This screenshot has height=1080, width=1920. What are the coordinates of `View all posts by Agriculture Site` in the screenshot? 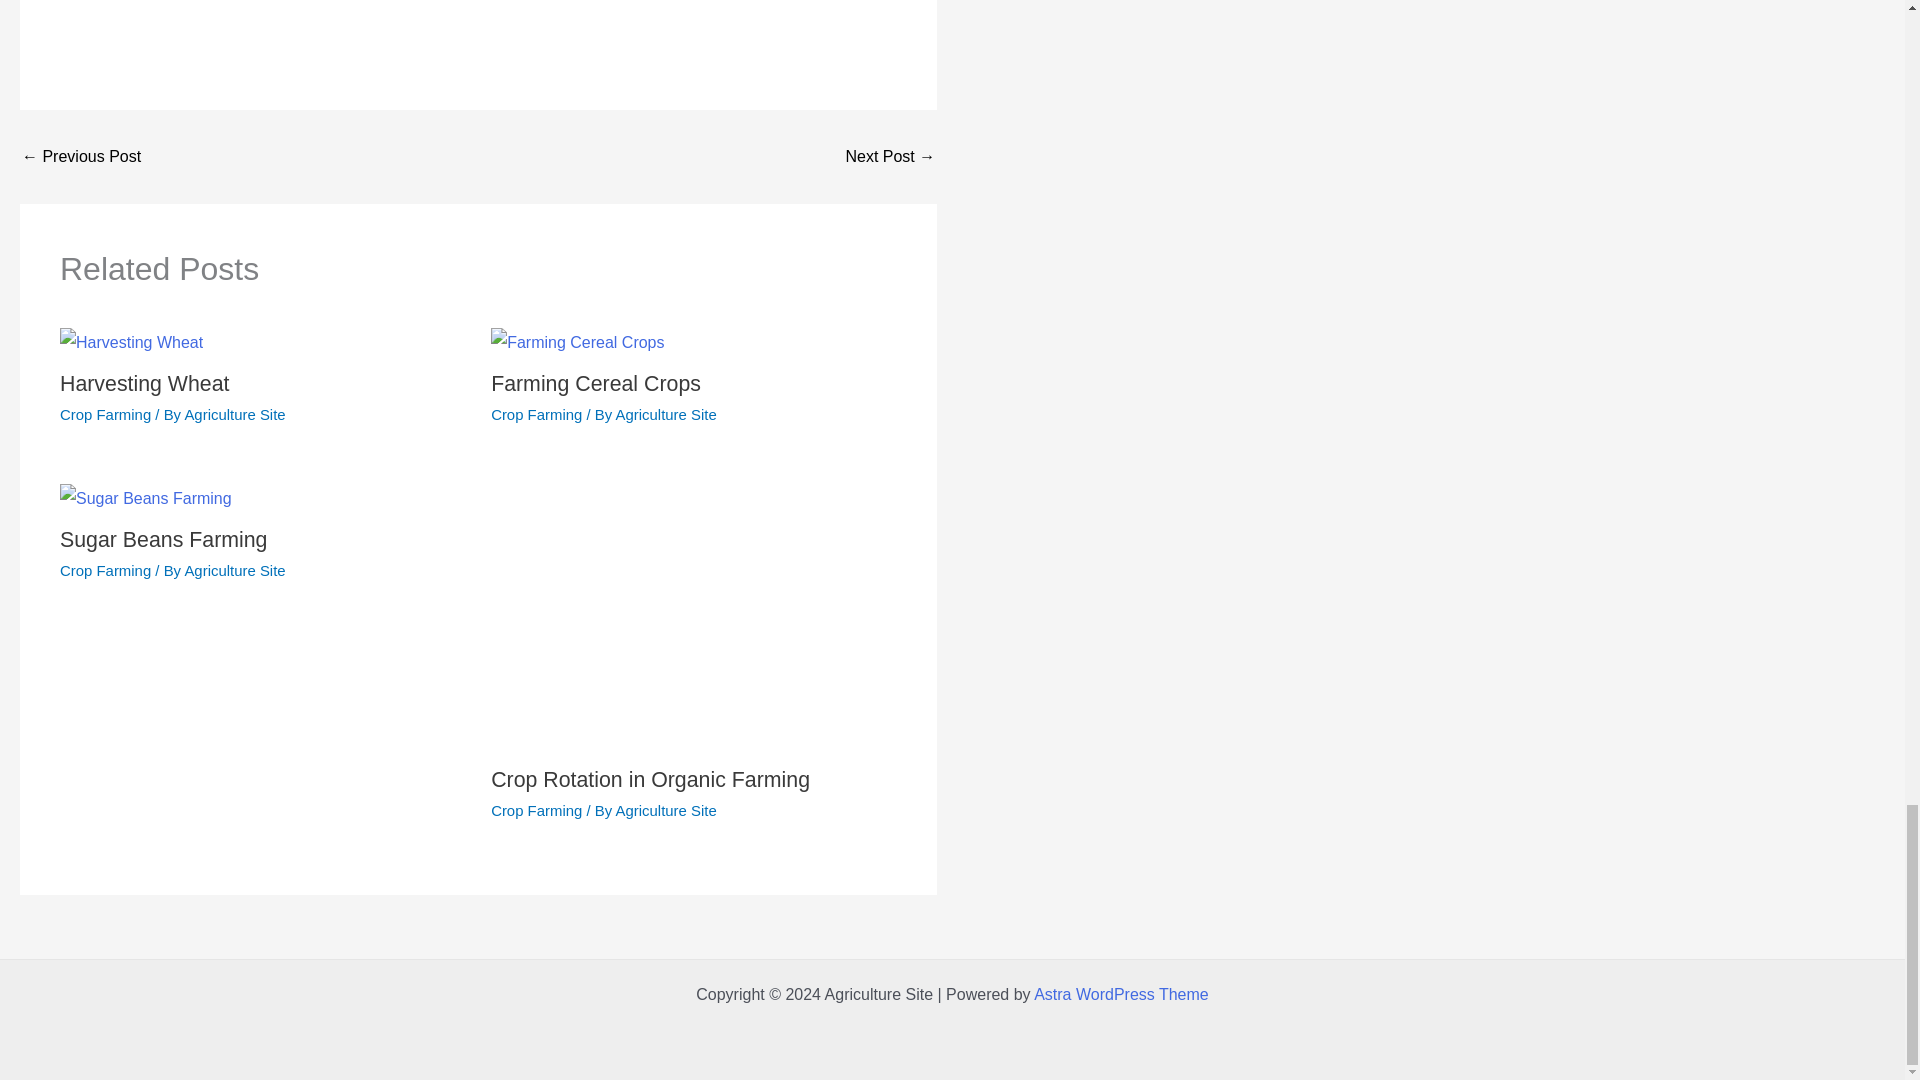 It's located at (666, 810).